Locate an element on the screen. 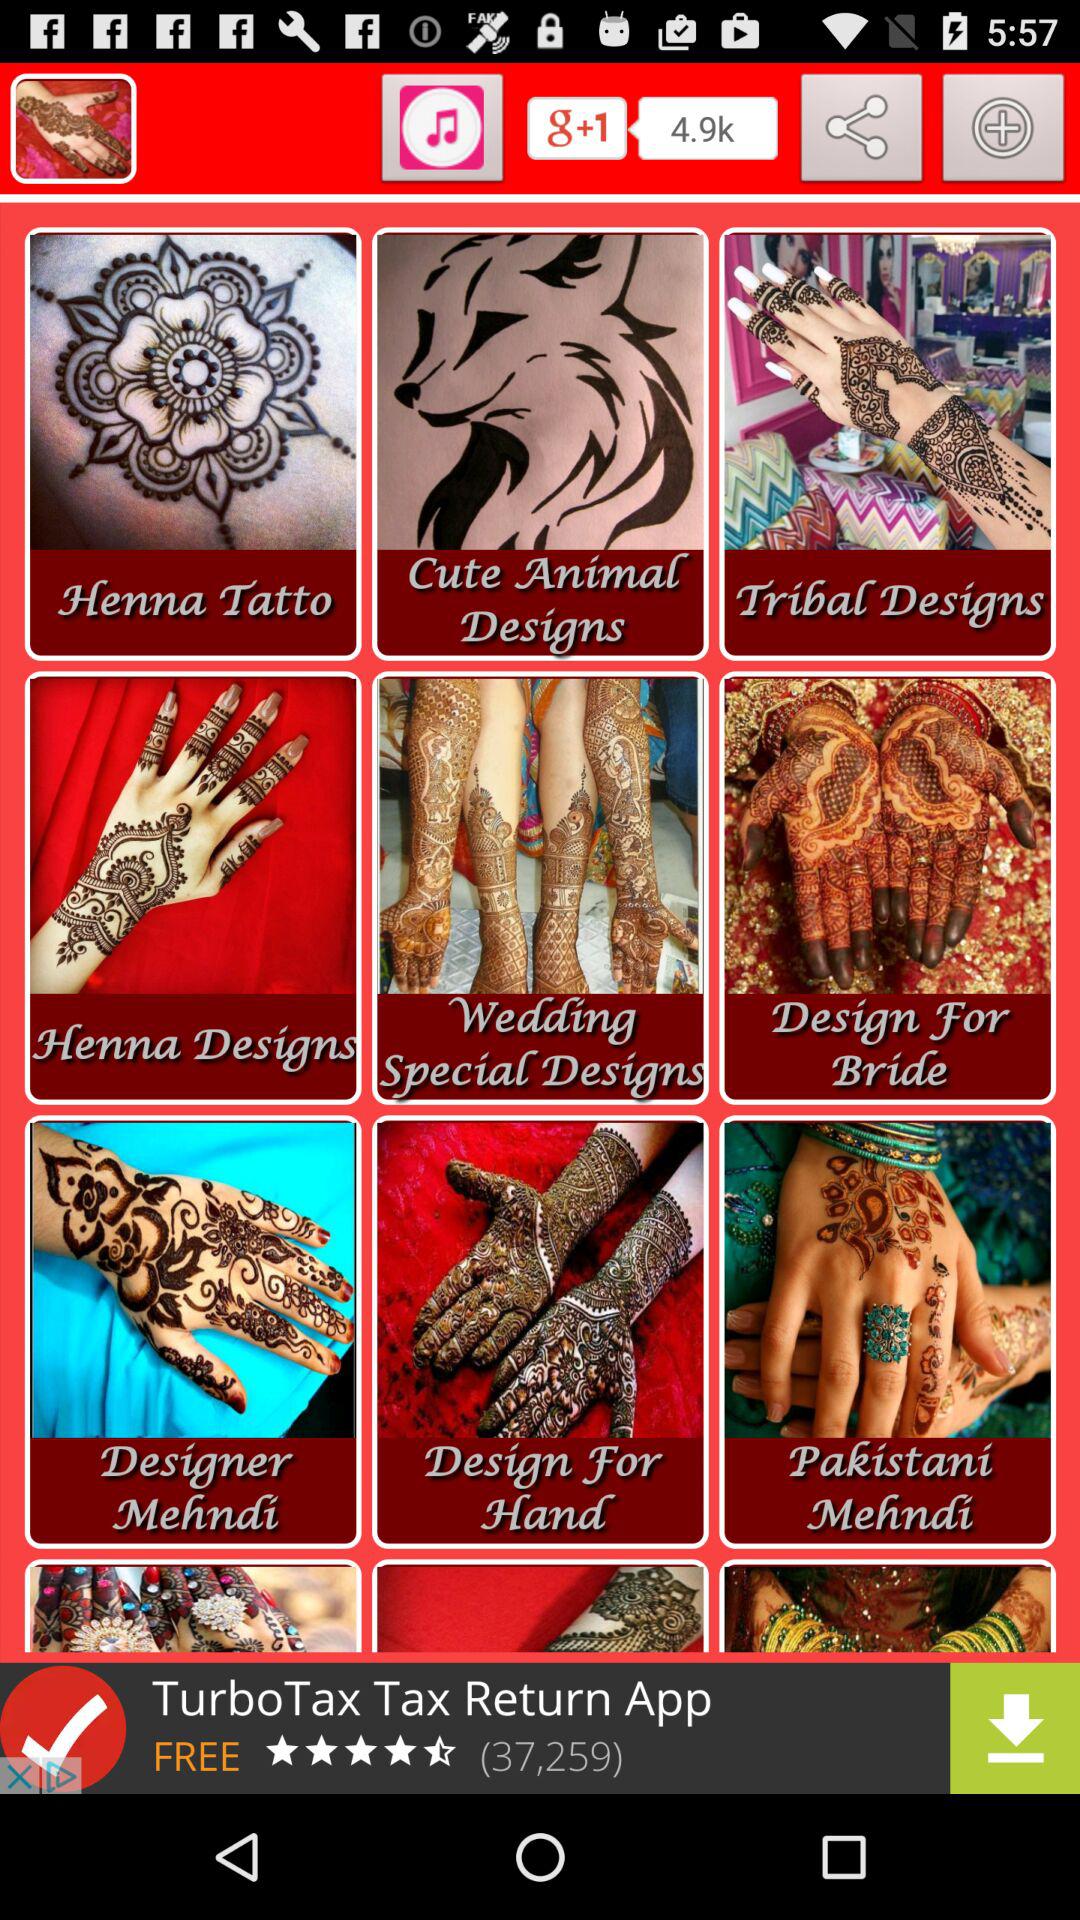 This screenshot has height=1920, width=1080. advertisement page is located at coordinates (540, 1728).